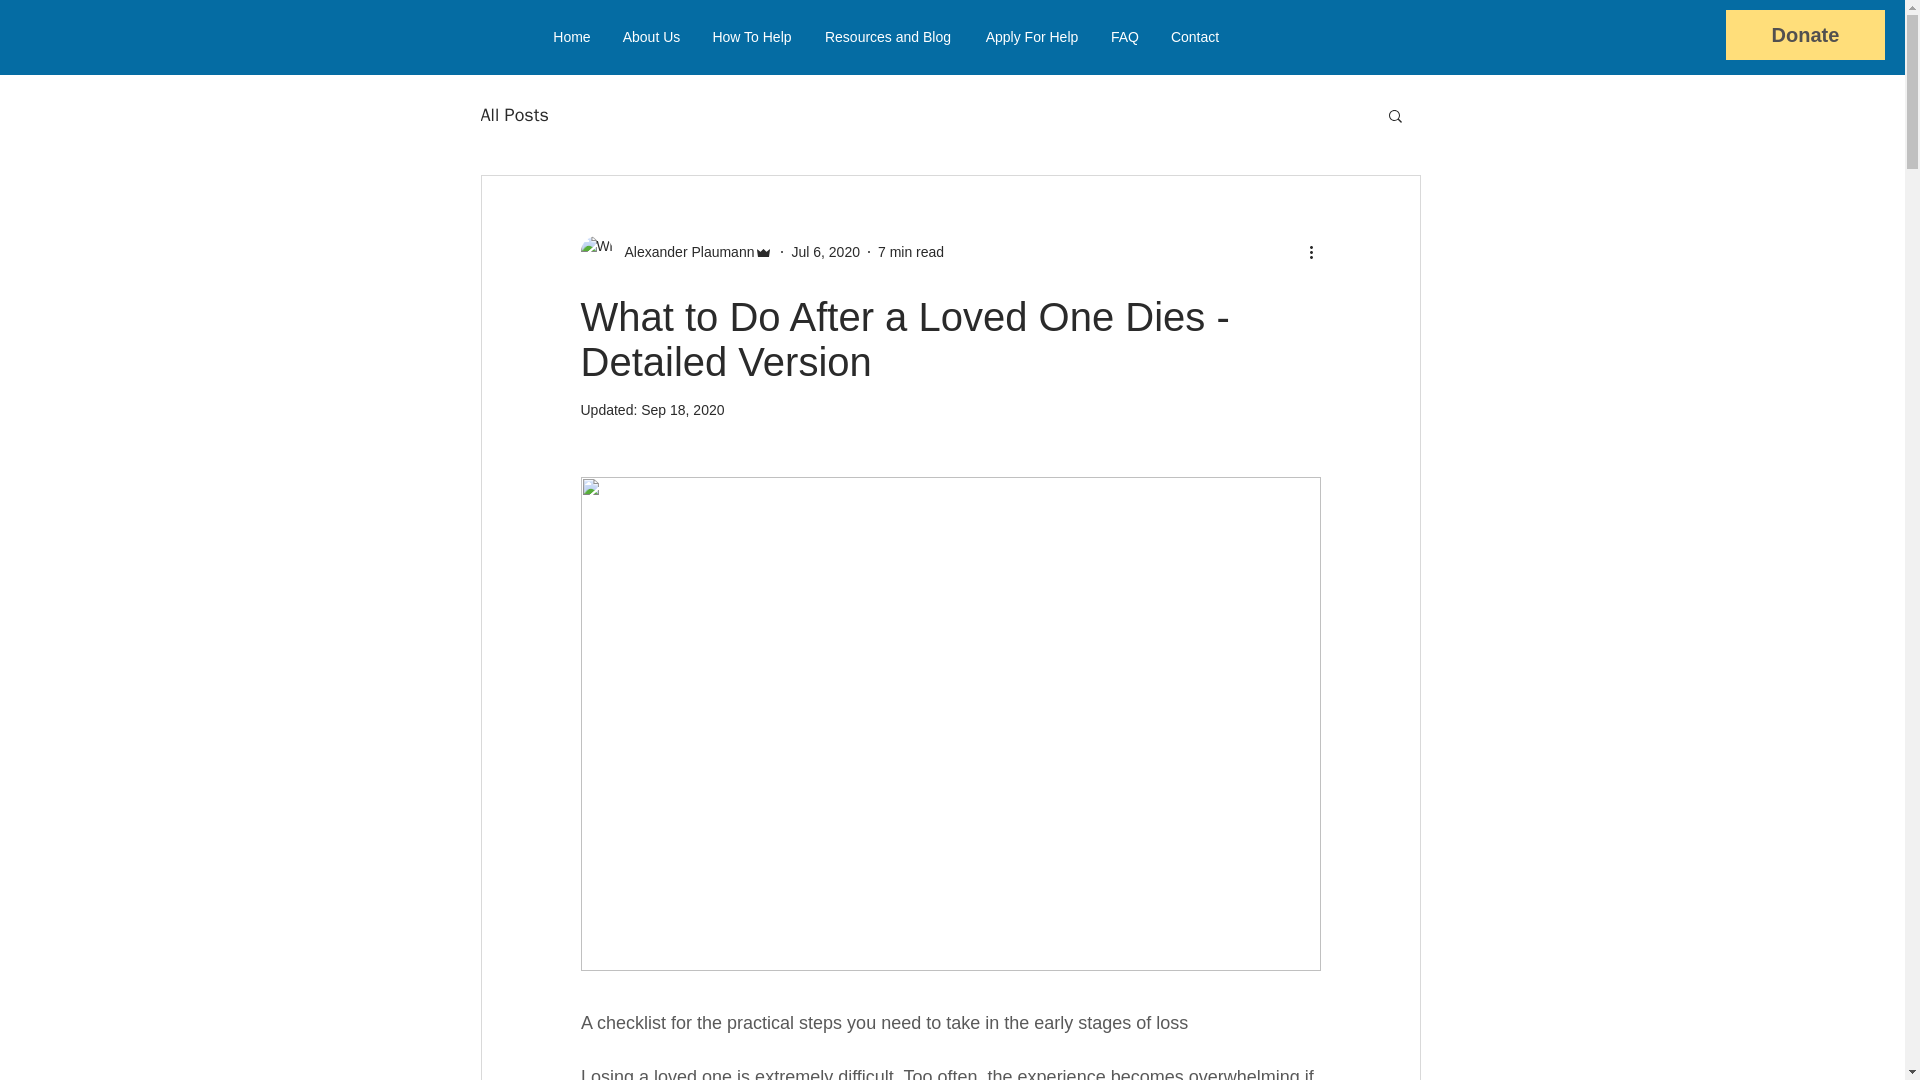 Image resolution: width=1920 pixels, height=1080 pixels. Describe the element at coordinates (1030, 38) in the screenshot. I see `Apply For Help` at that location.